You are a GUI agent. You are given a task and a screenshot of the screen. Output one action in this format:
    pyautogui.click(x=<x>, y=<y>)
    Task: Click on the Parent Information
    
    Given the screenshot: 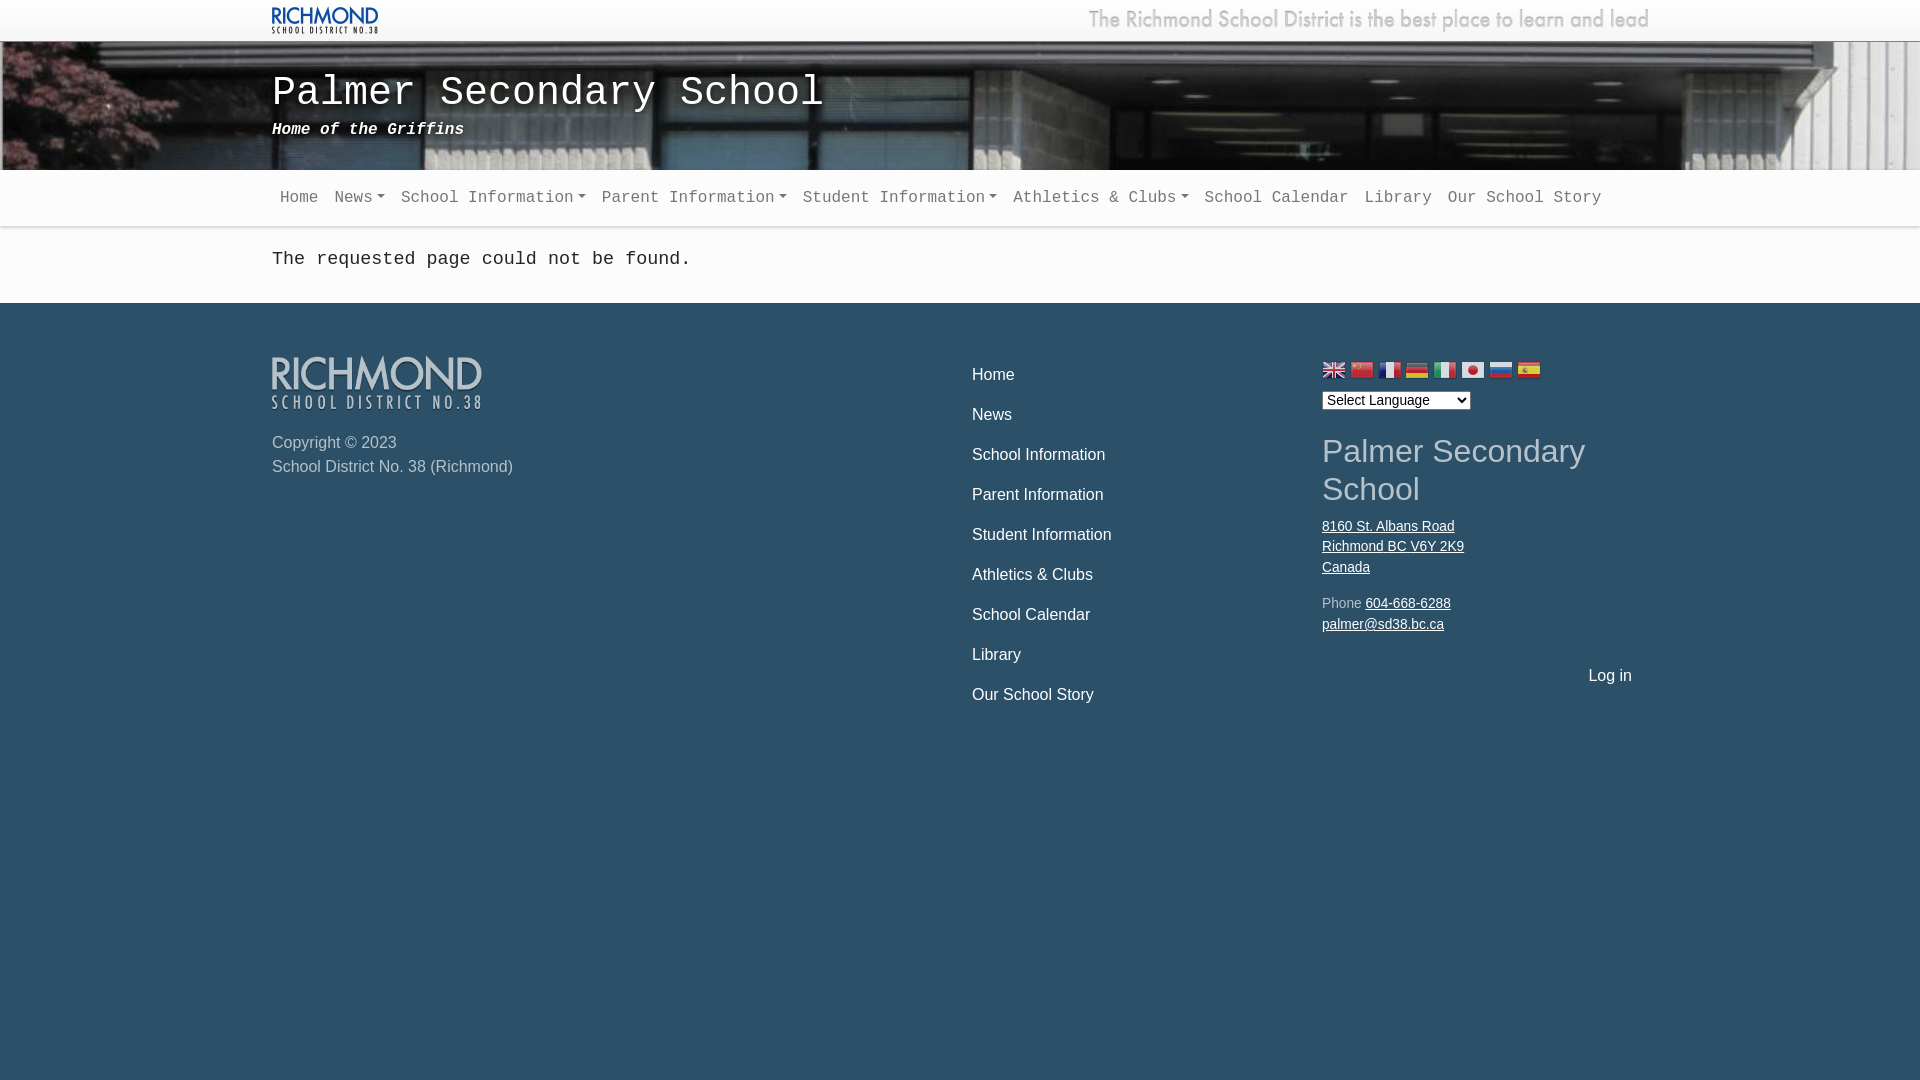 What is the action you would take?
    pyautogui.click(x=694, y=198)
    